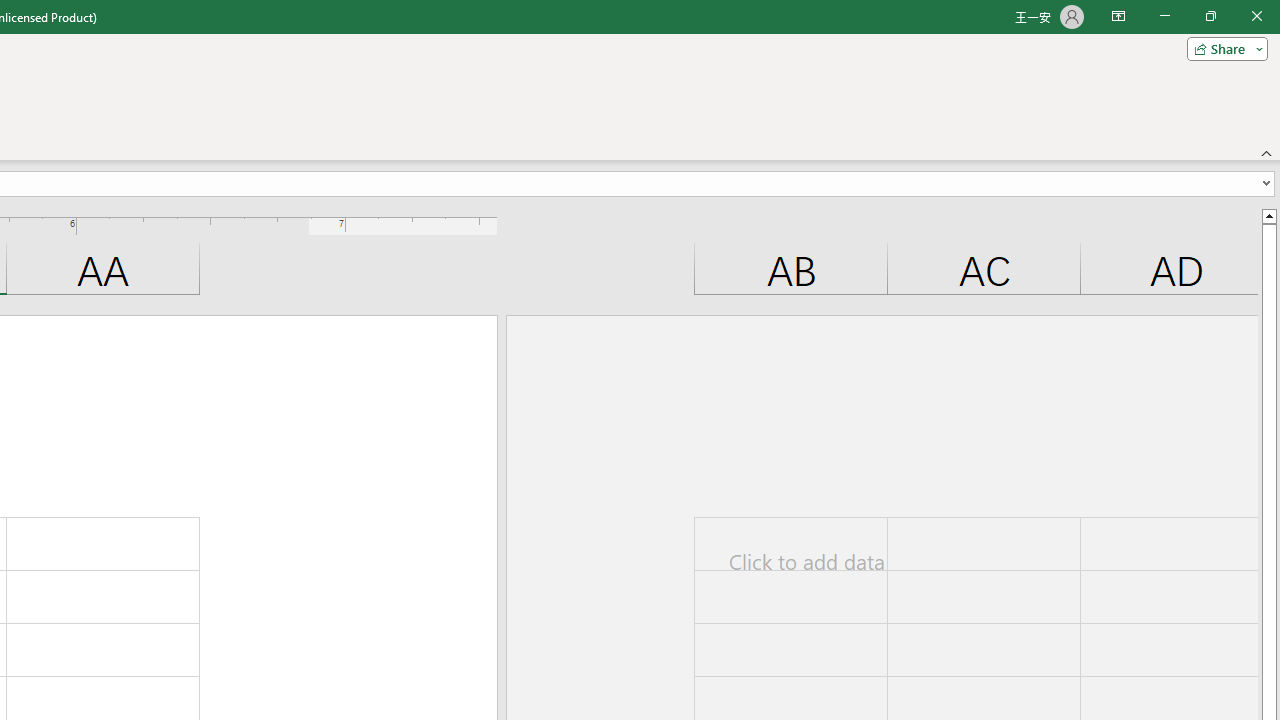  What do you see at coordinates (1268, 215) in the screenshot?
I see `Line up` at bounding box center [1268, 215].